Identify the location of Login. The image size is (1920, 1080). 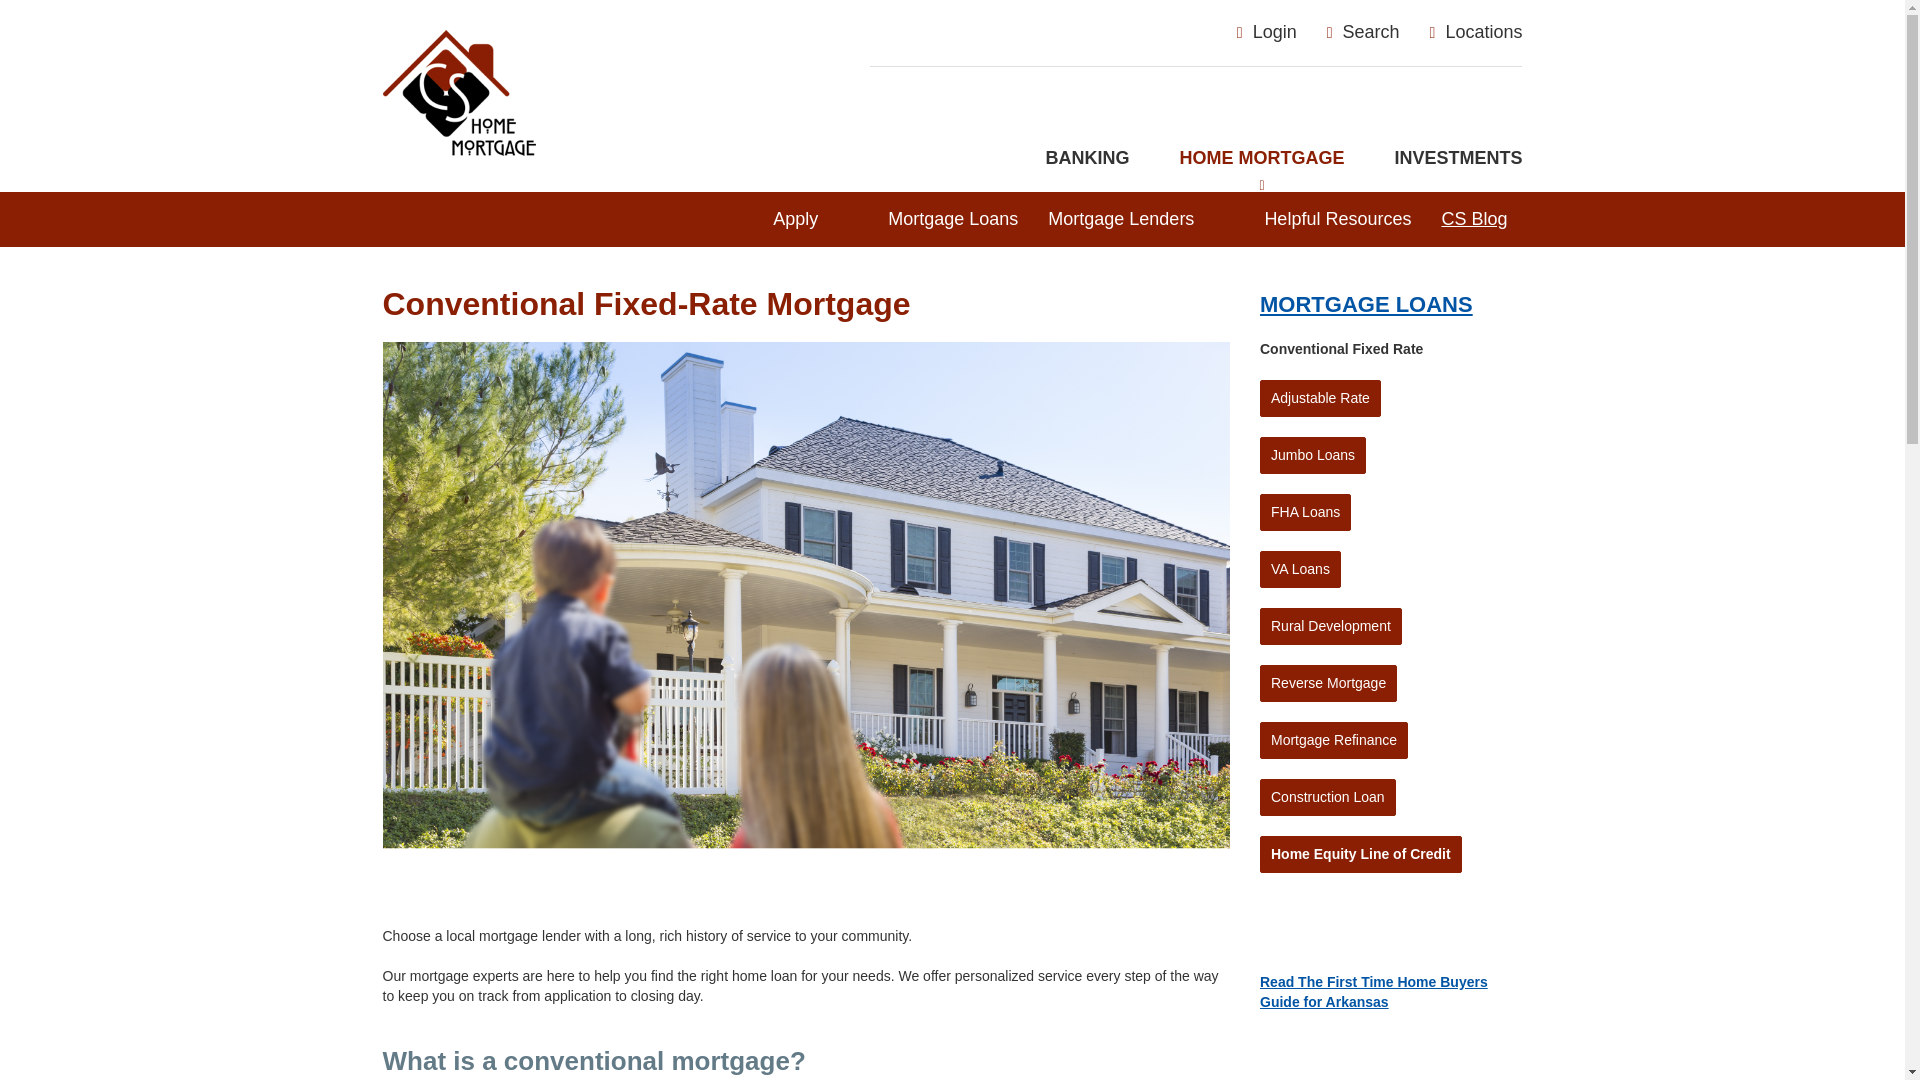
(1362, 32).